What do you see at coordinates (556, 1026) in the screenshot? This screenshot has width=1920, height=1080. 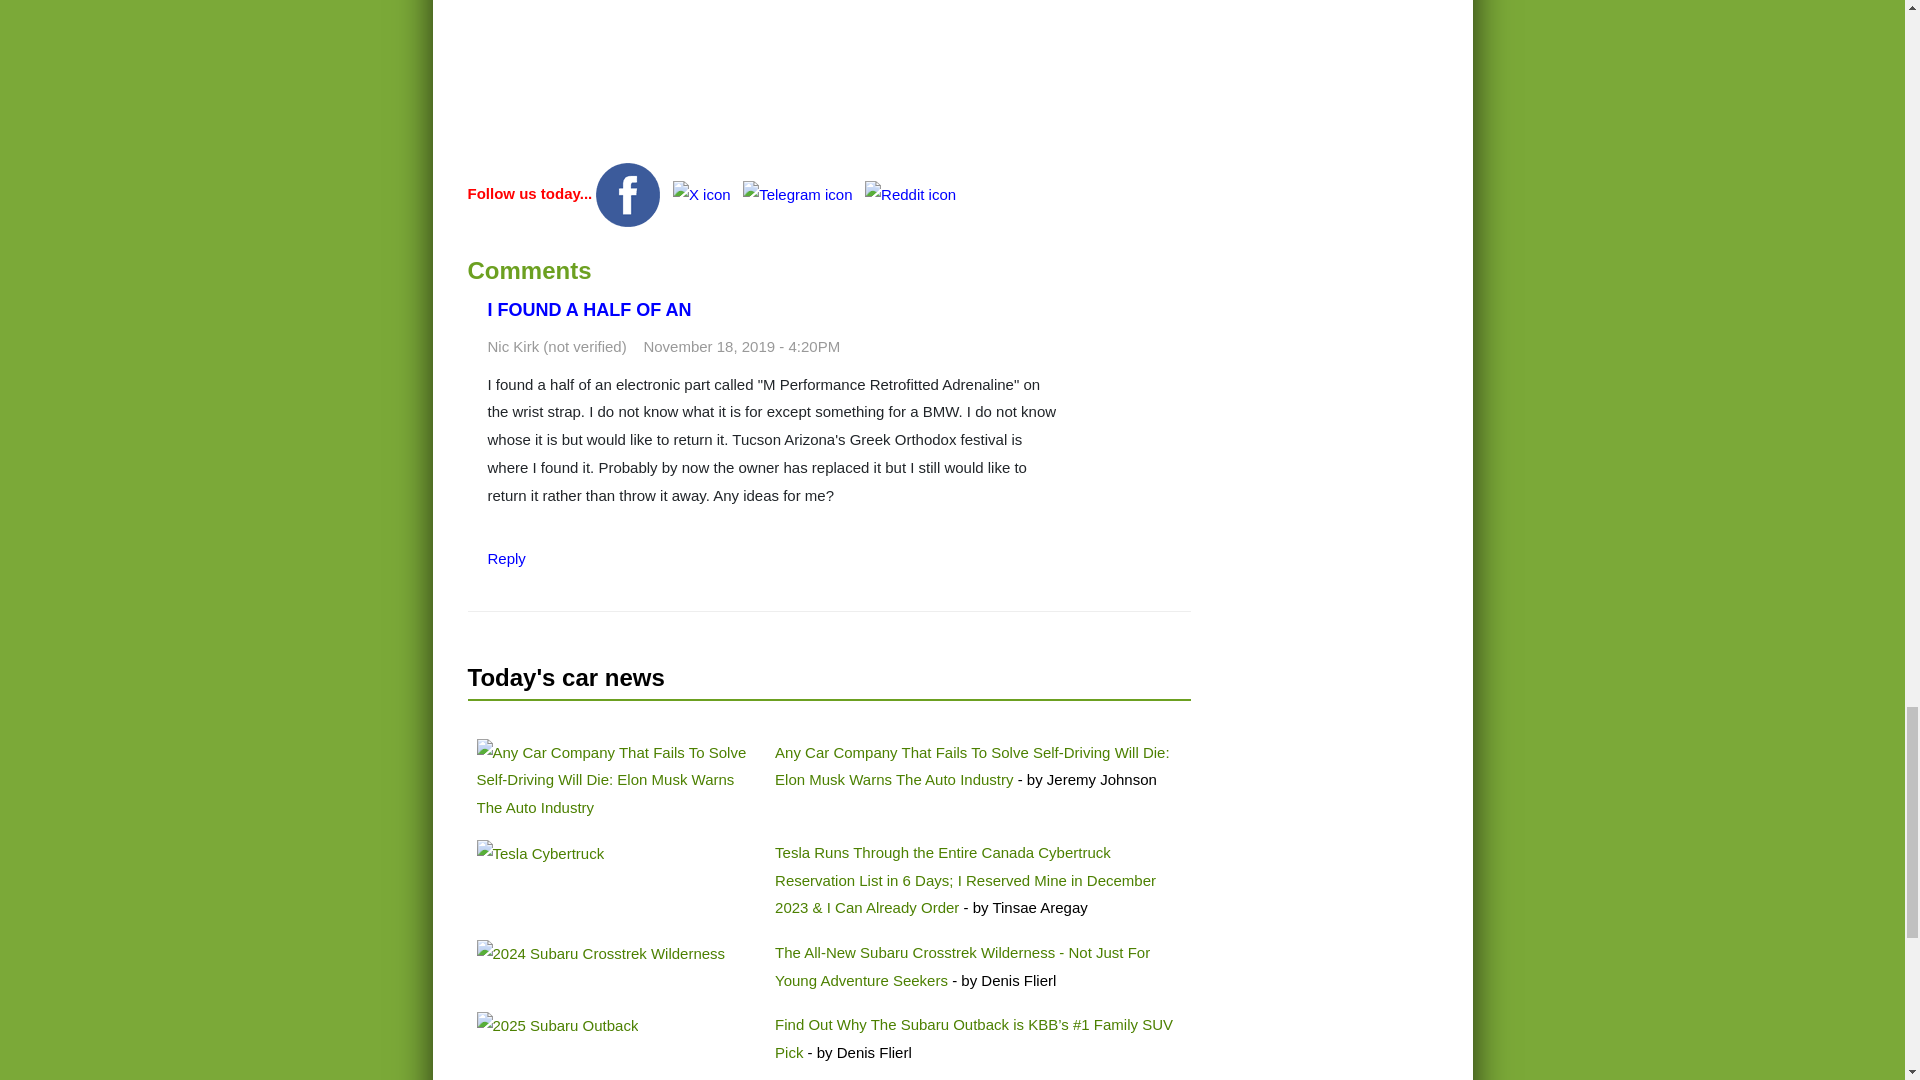 I see `2025 Subaru Outback Wilderness in the dirt` at bounding box center [556, 1026].